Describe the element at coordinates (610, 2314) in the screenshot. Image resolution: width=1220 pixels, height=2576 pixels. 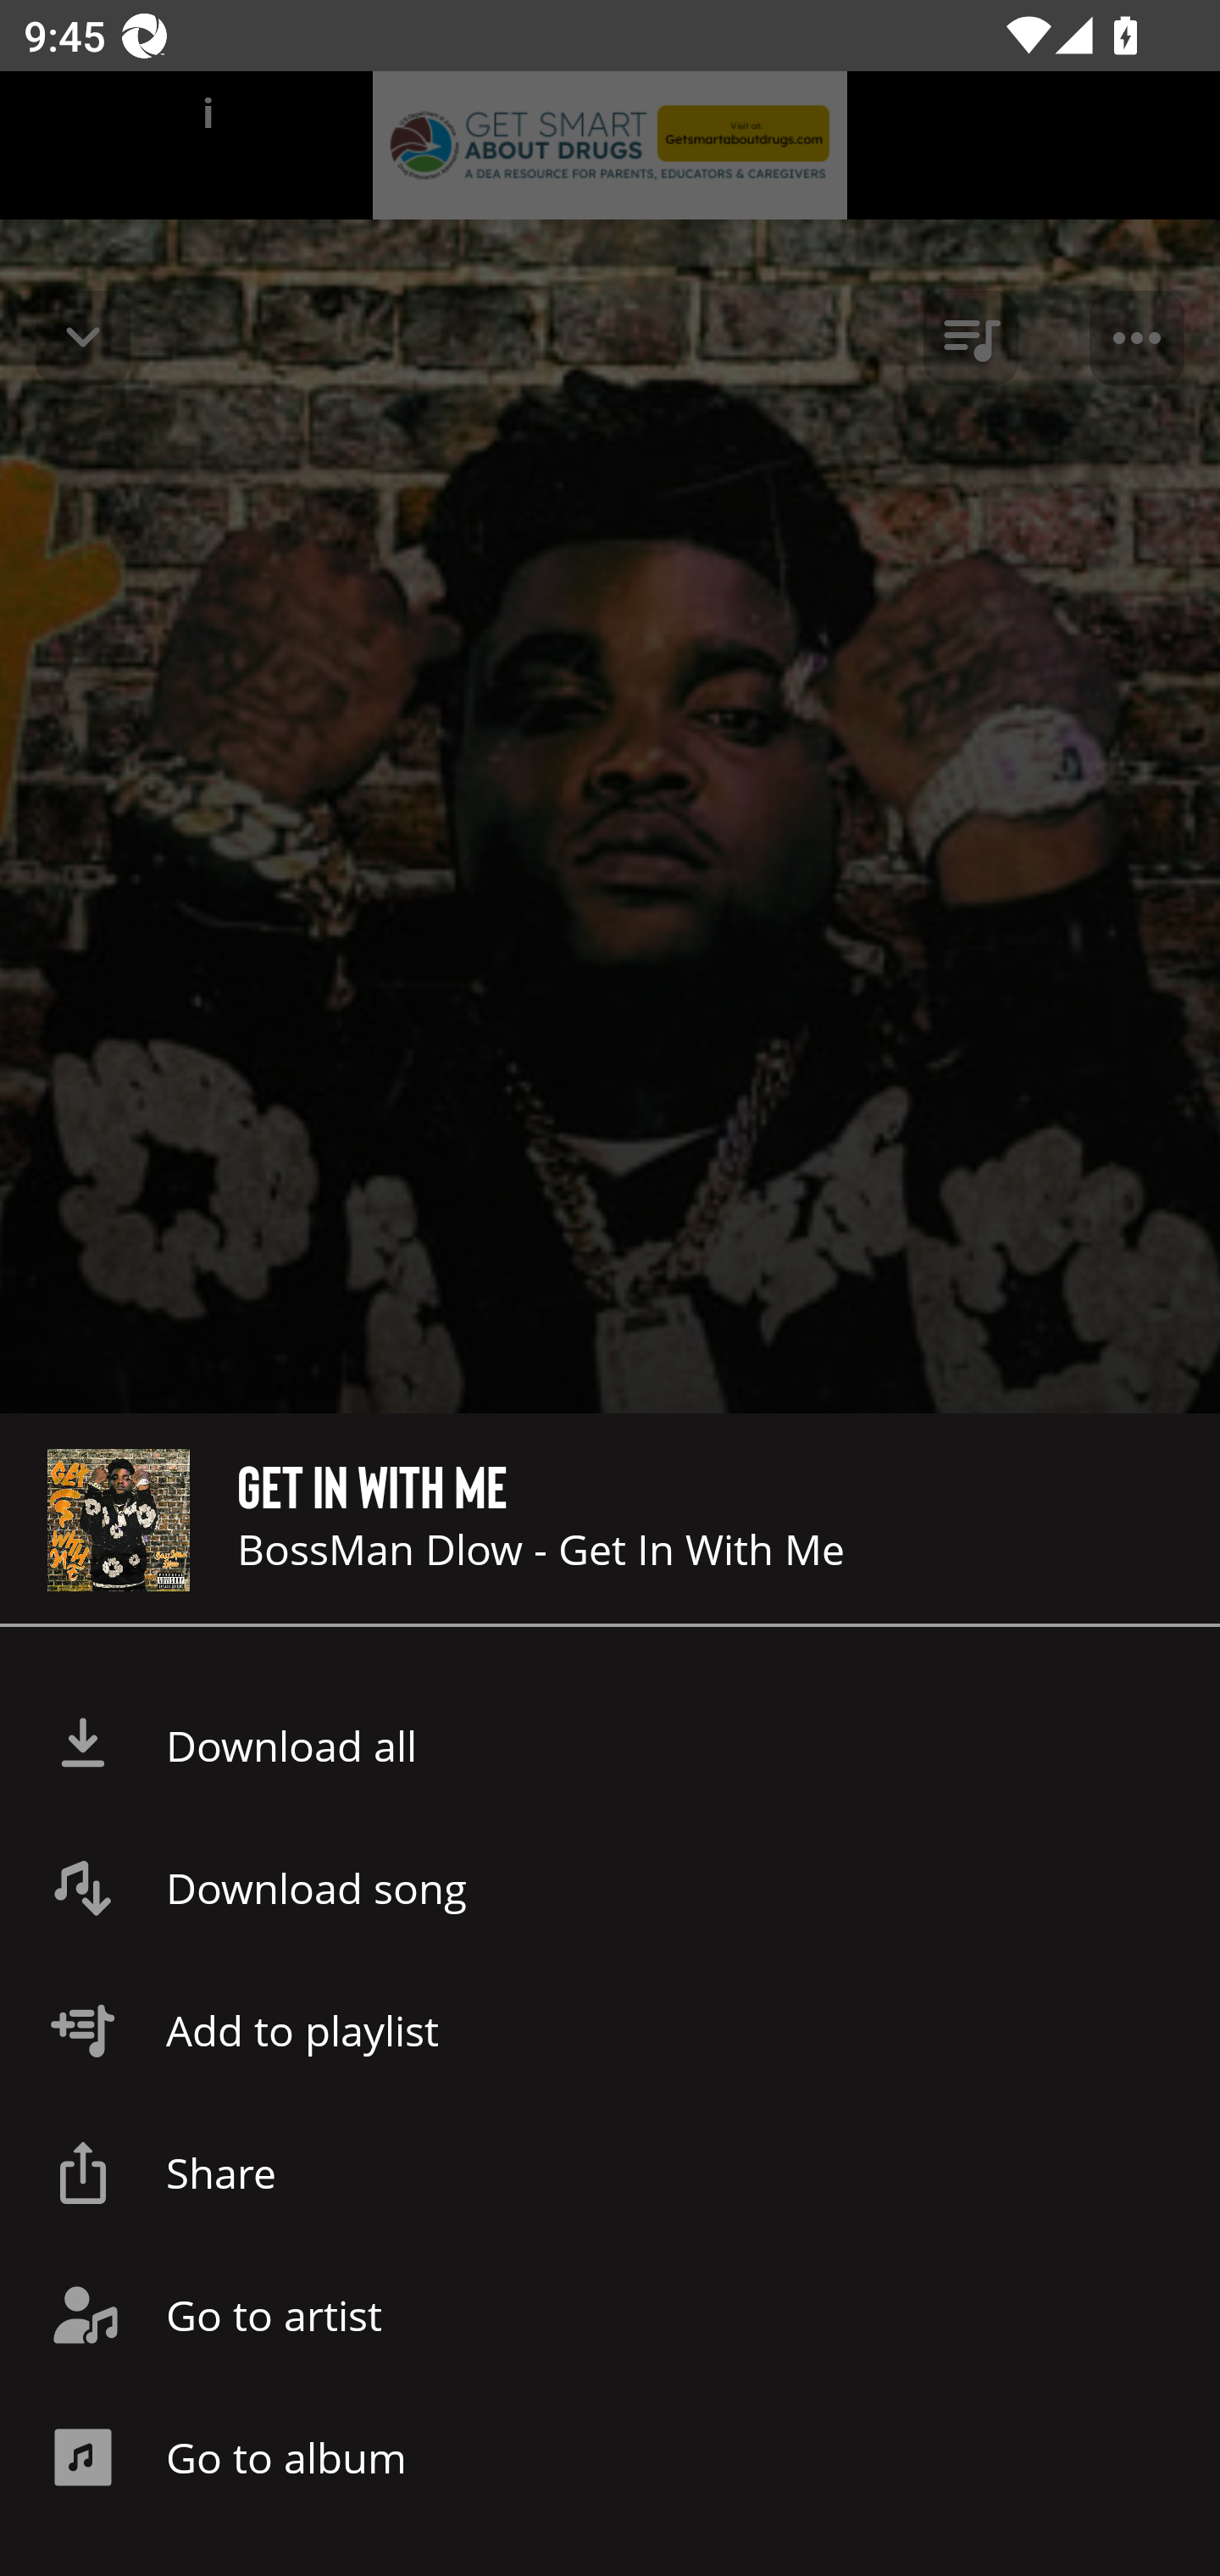
I see `Go to artist` at that location.